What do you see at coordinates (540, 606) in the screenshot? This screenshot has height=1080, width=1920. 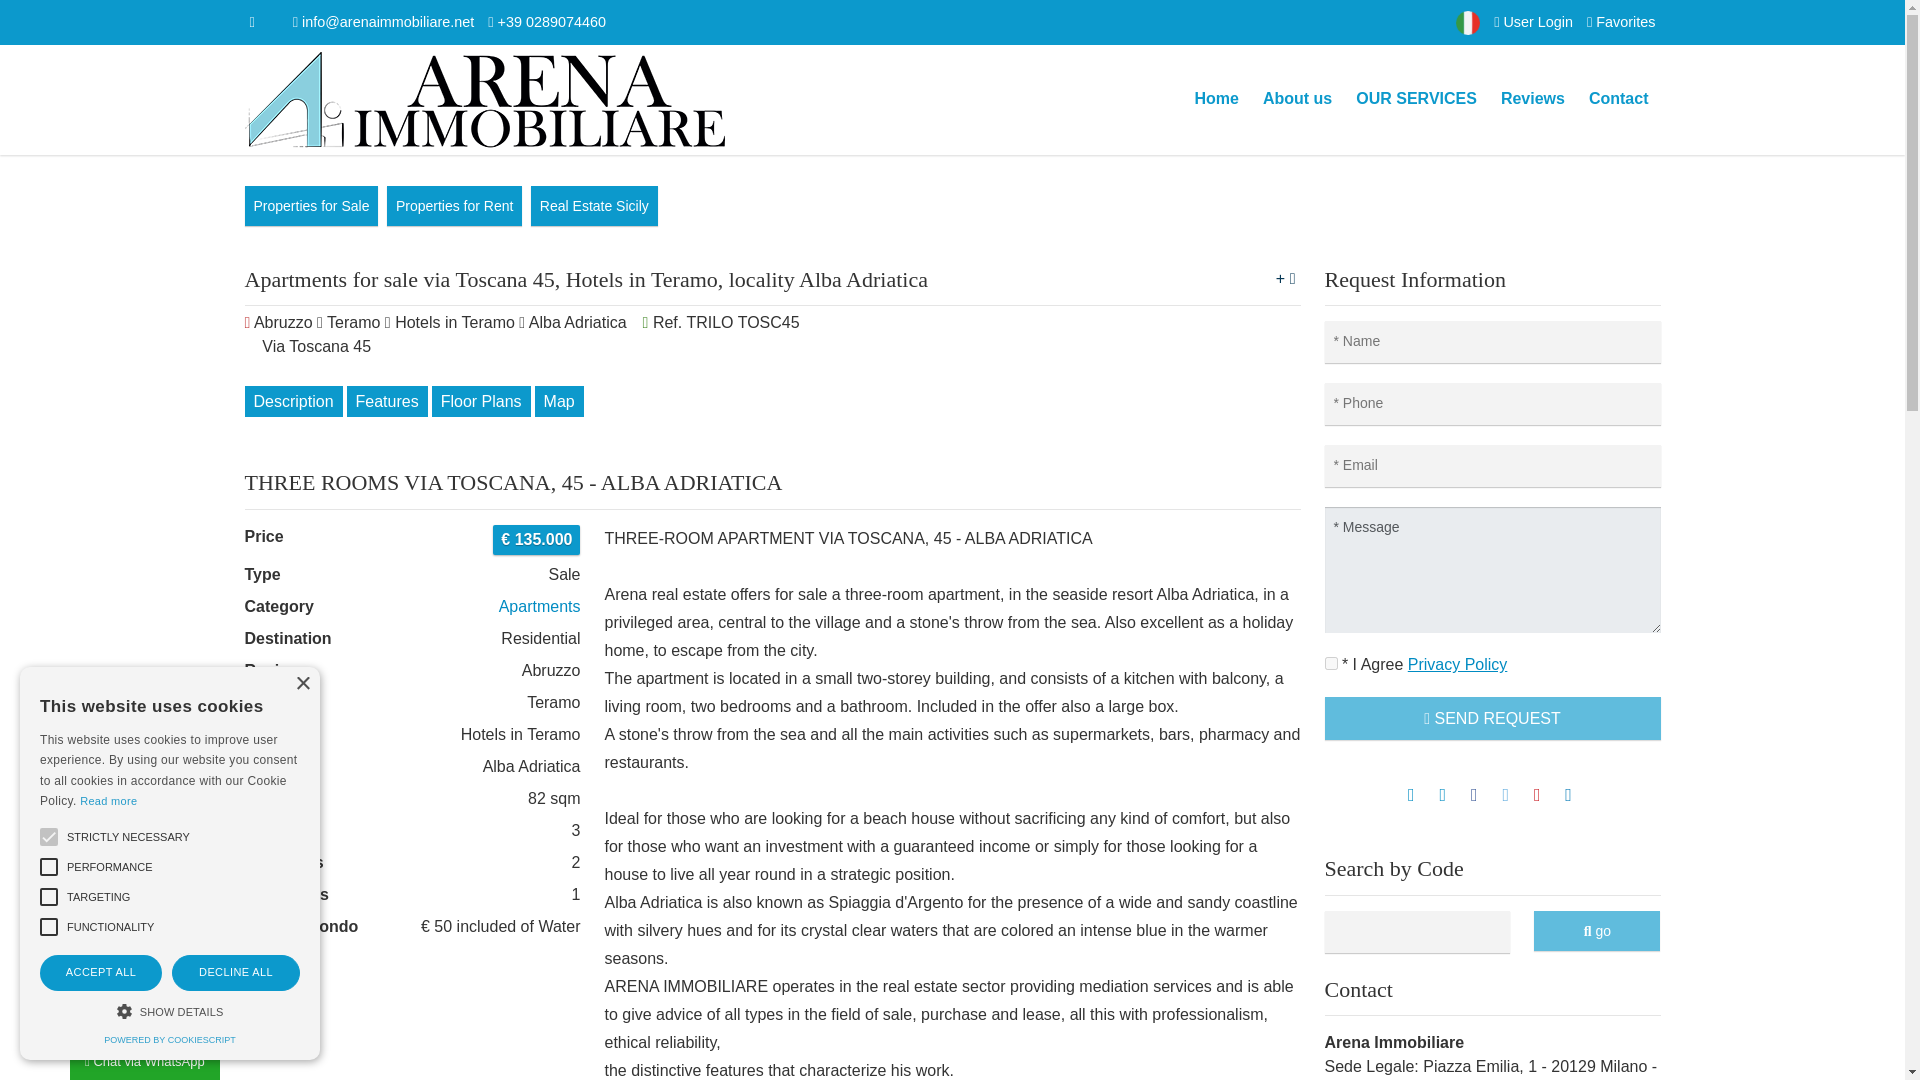 I see `Apartments` at bounding box center [540, 606].